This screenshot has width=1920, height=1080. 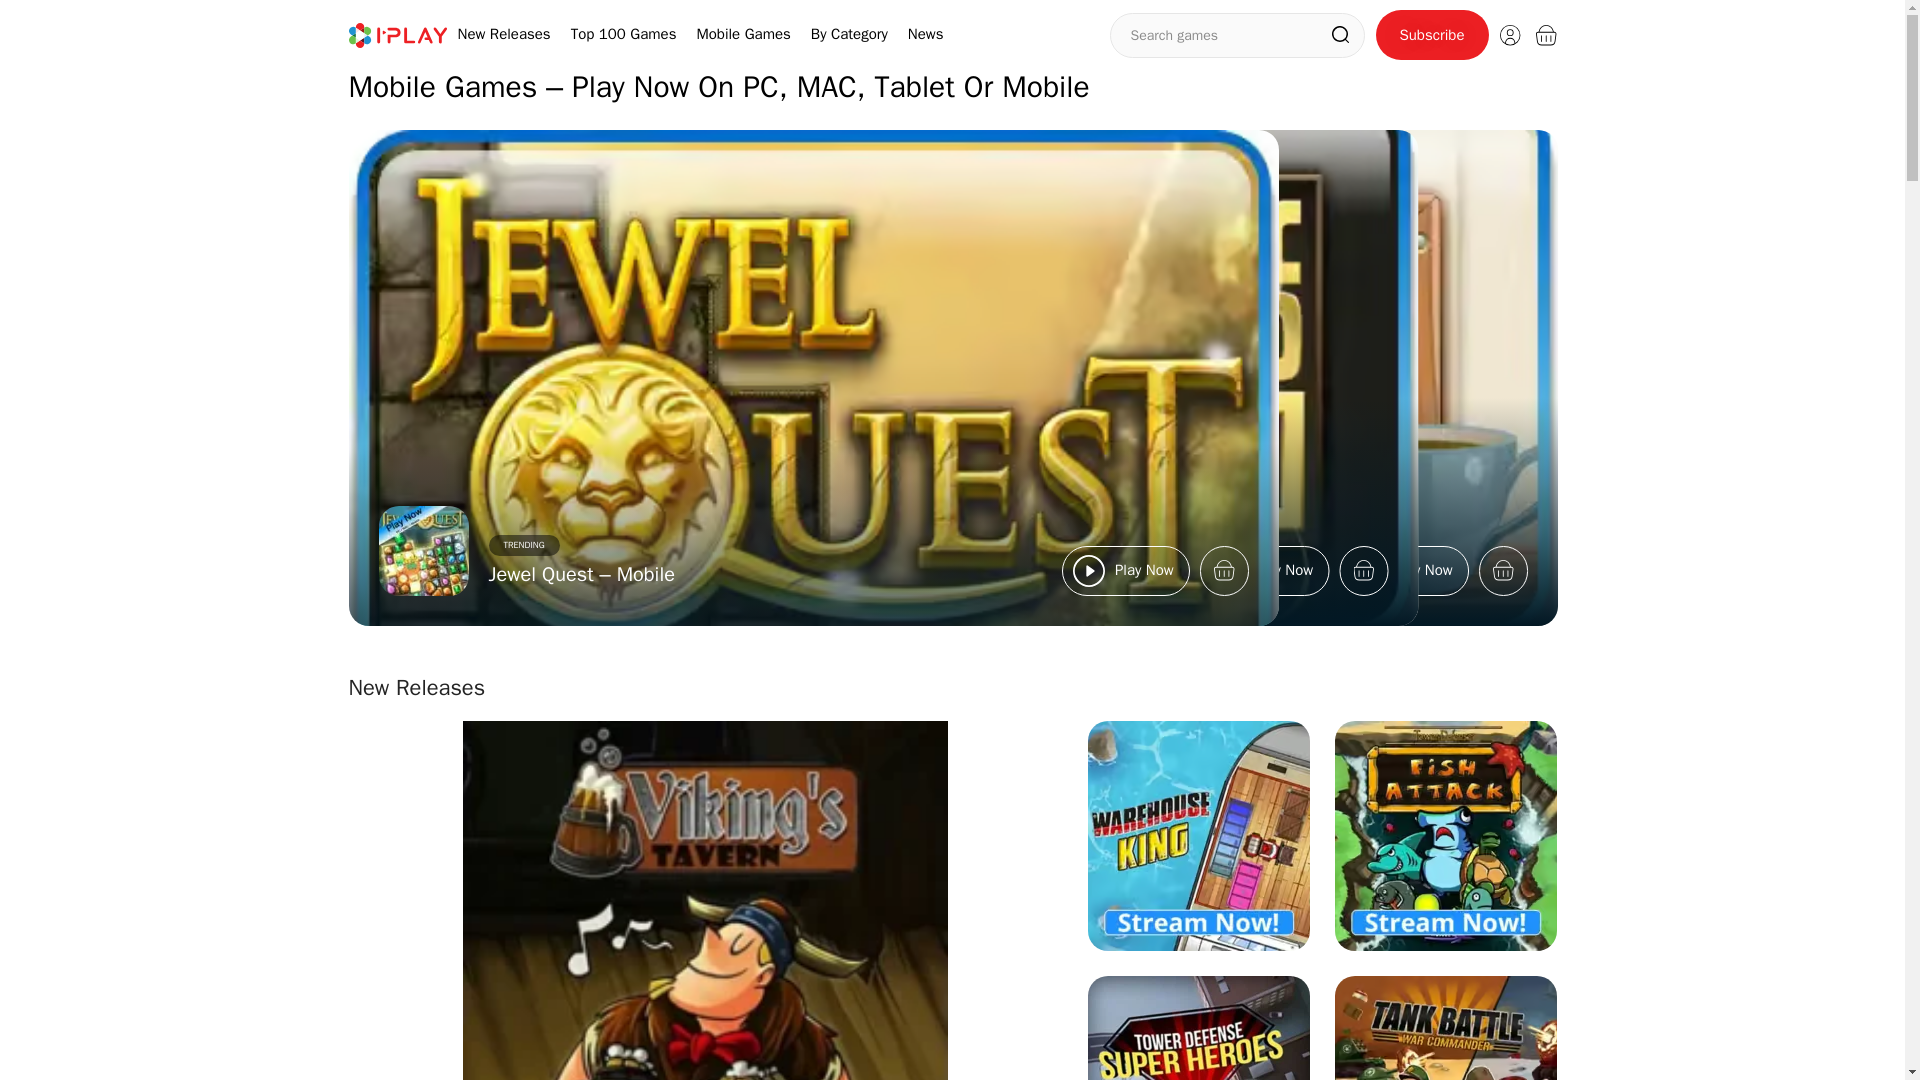 What do you see at coordinates (1402, 570) in the screenshot?
I see `Play Now` at bounding box center [1402, 570].